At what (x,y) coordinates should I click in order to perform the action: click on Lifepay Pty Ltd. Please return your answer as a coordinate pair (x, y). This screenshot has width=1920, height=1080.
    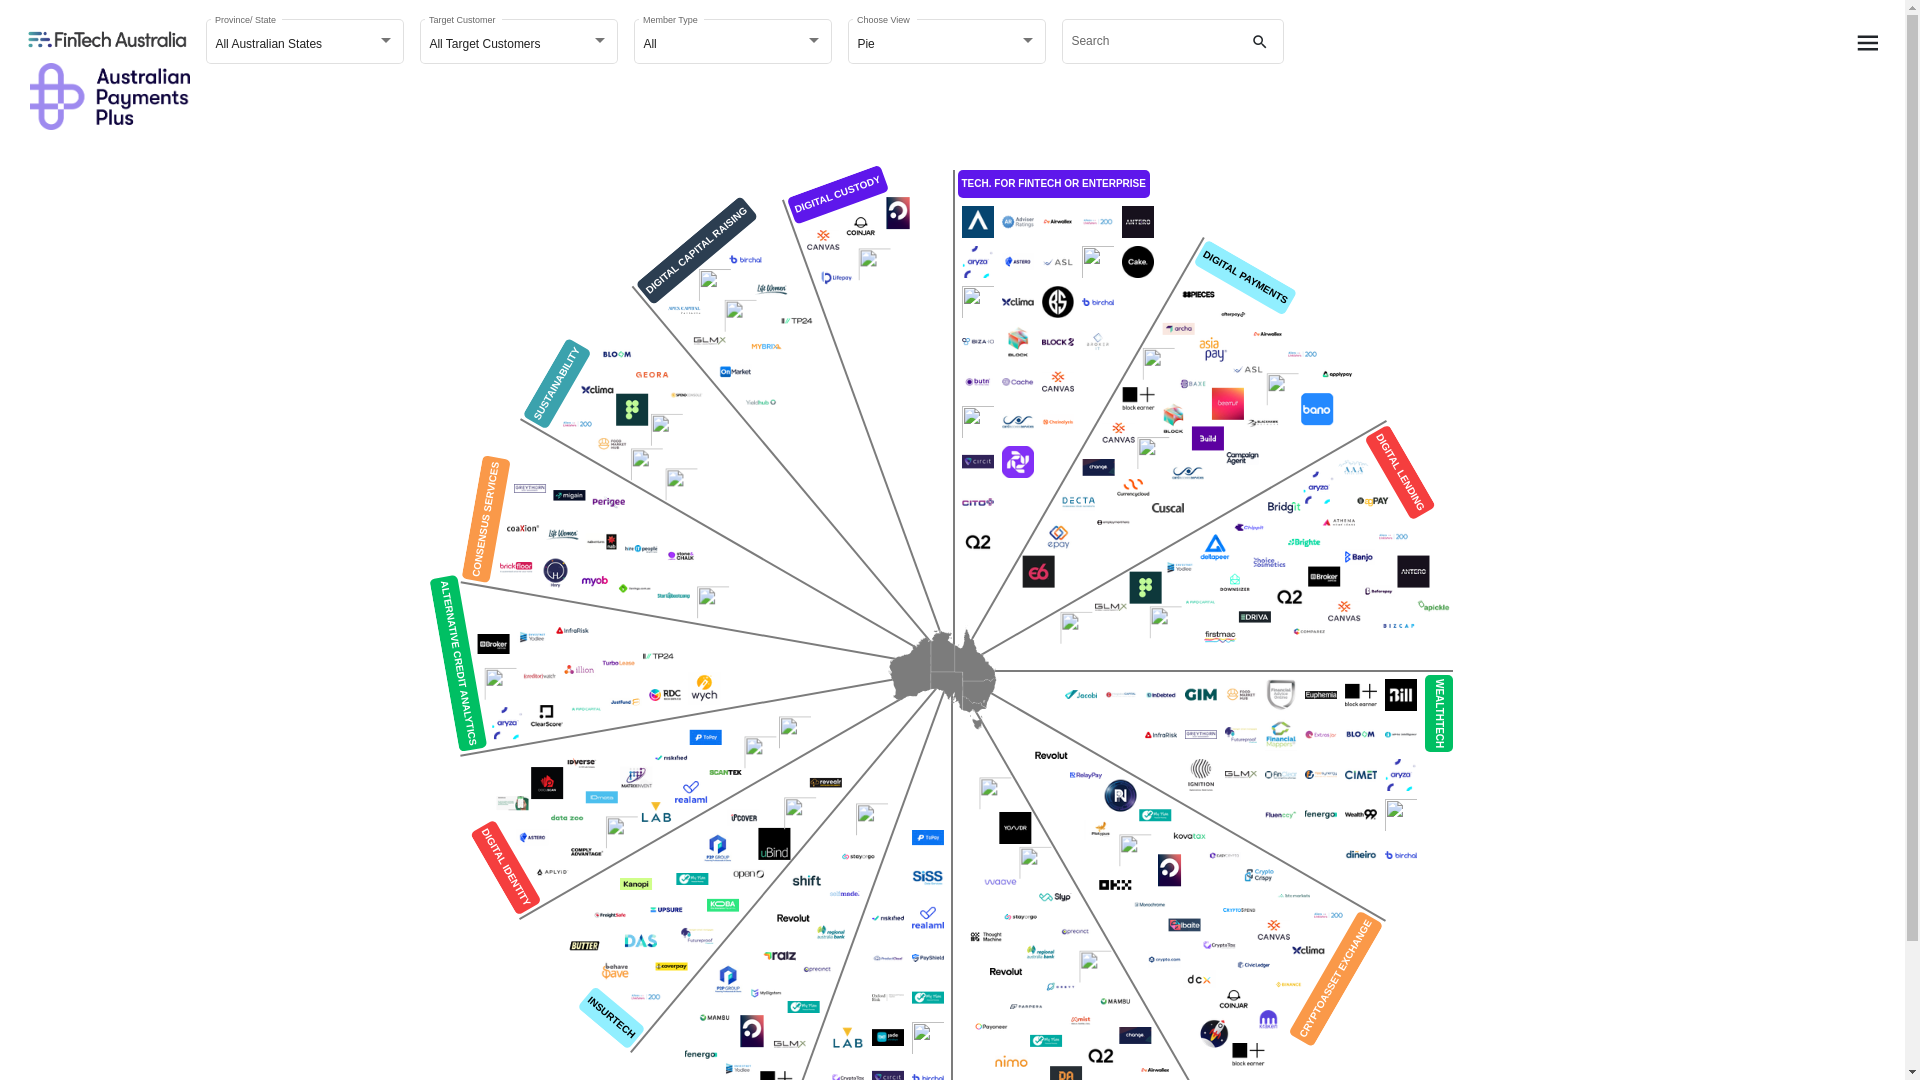
    Looking at the image, I should click on (836, 278).